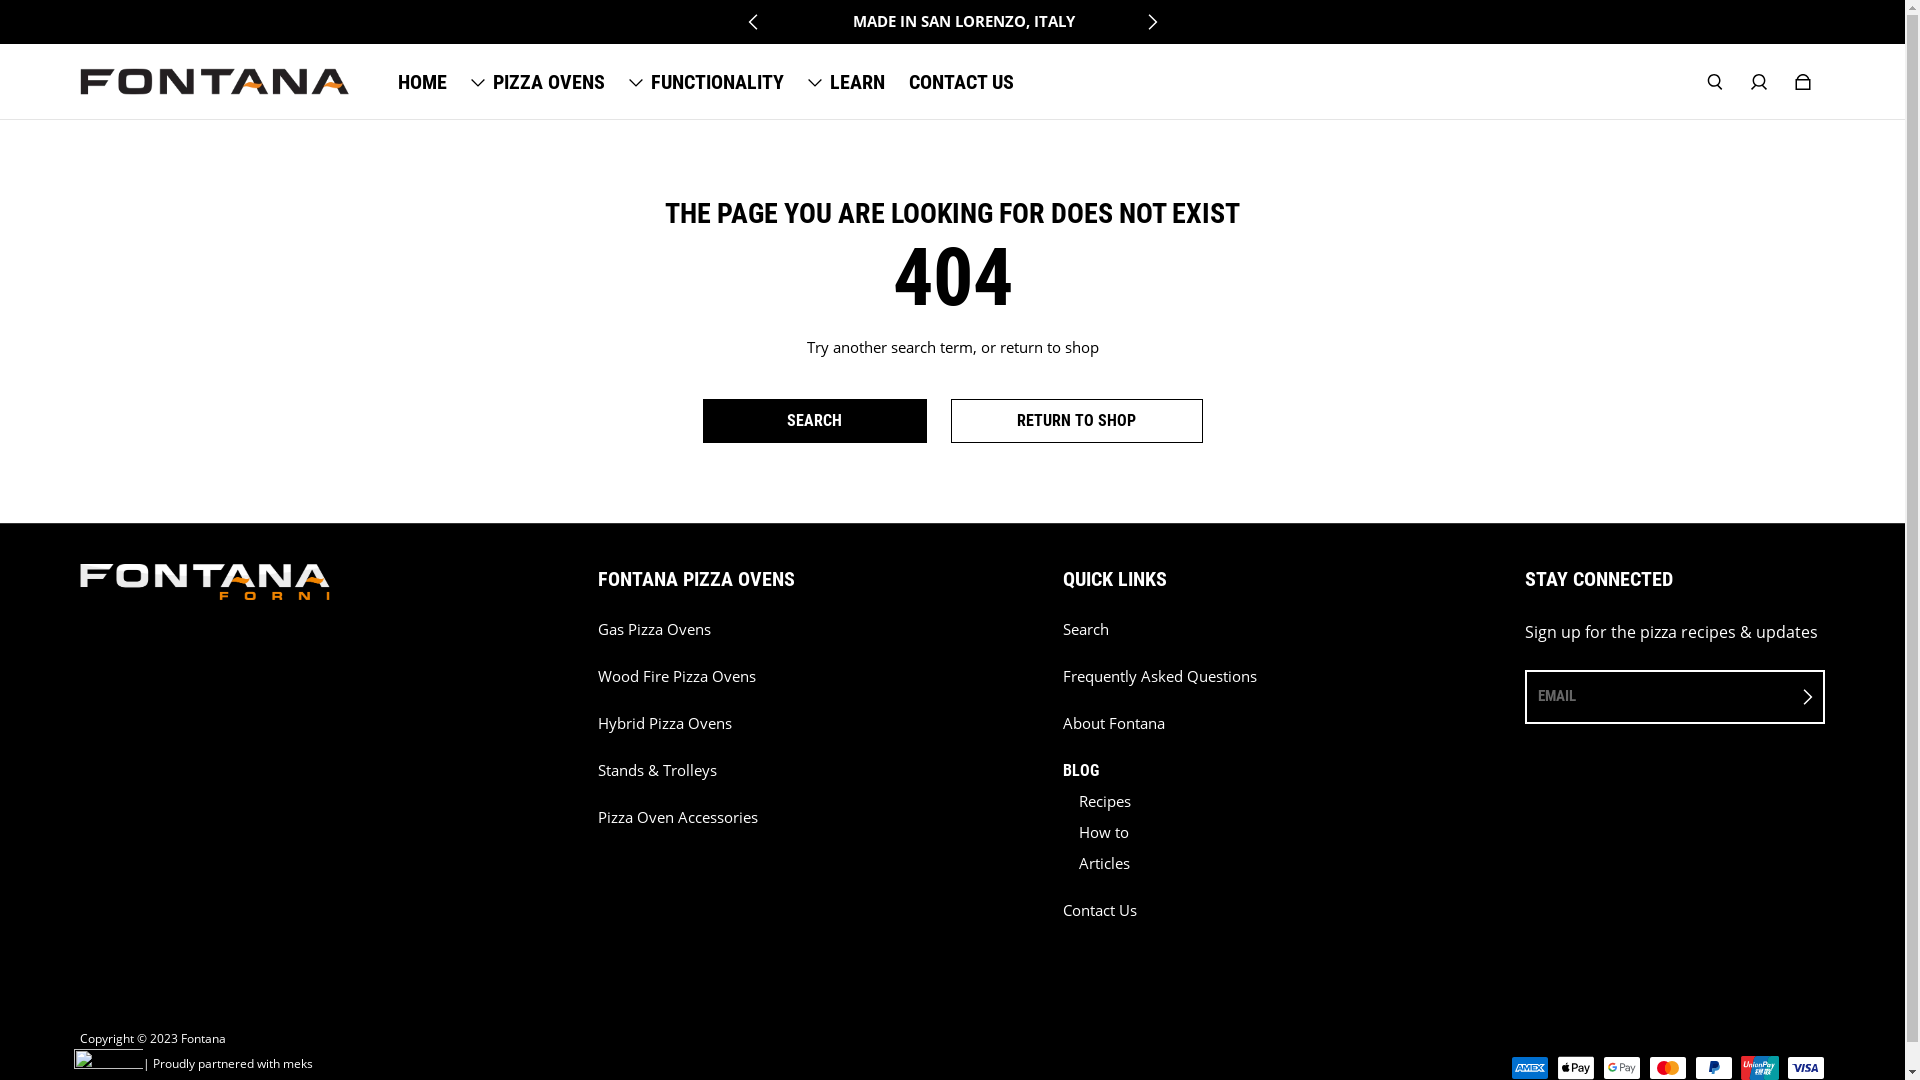 This screenshot has height=1080, width=1920. What do you see at coordinates (961, 82) in the screenshot?
I see `CONTACT US` at bounding box center [961, 82].